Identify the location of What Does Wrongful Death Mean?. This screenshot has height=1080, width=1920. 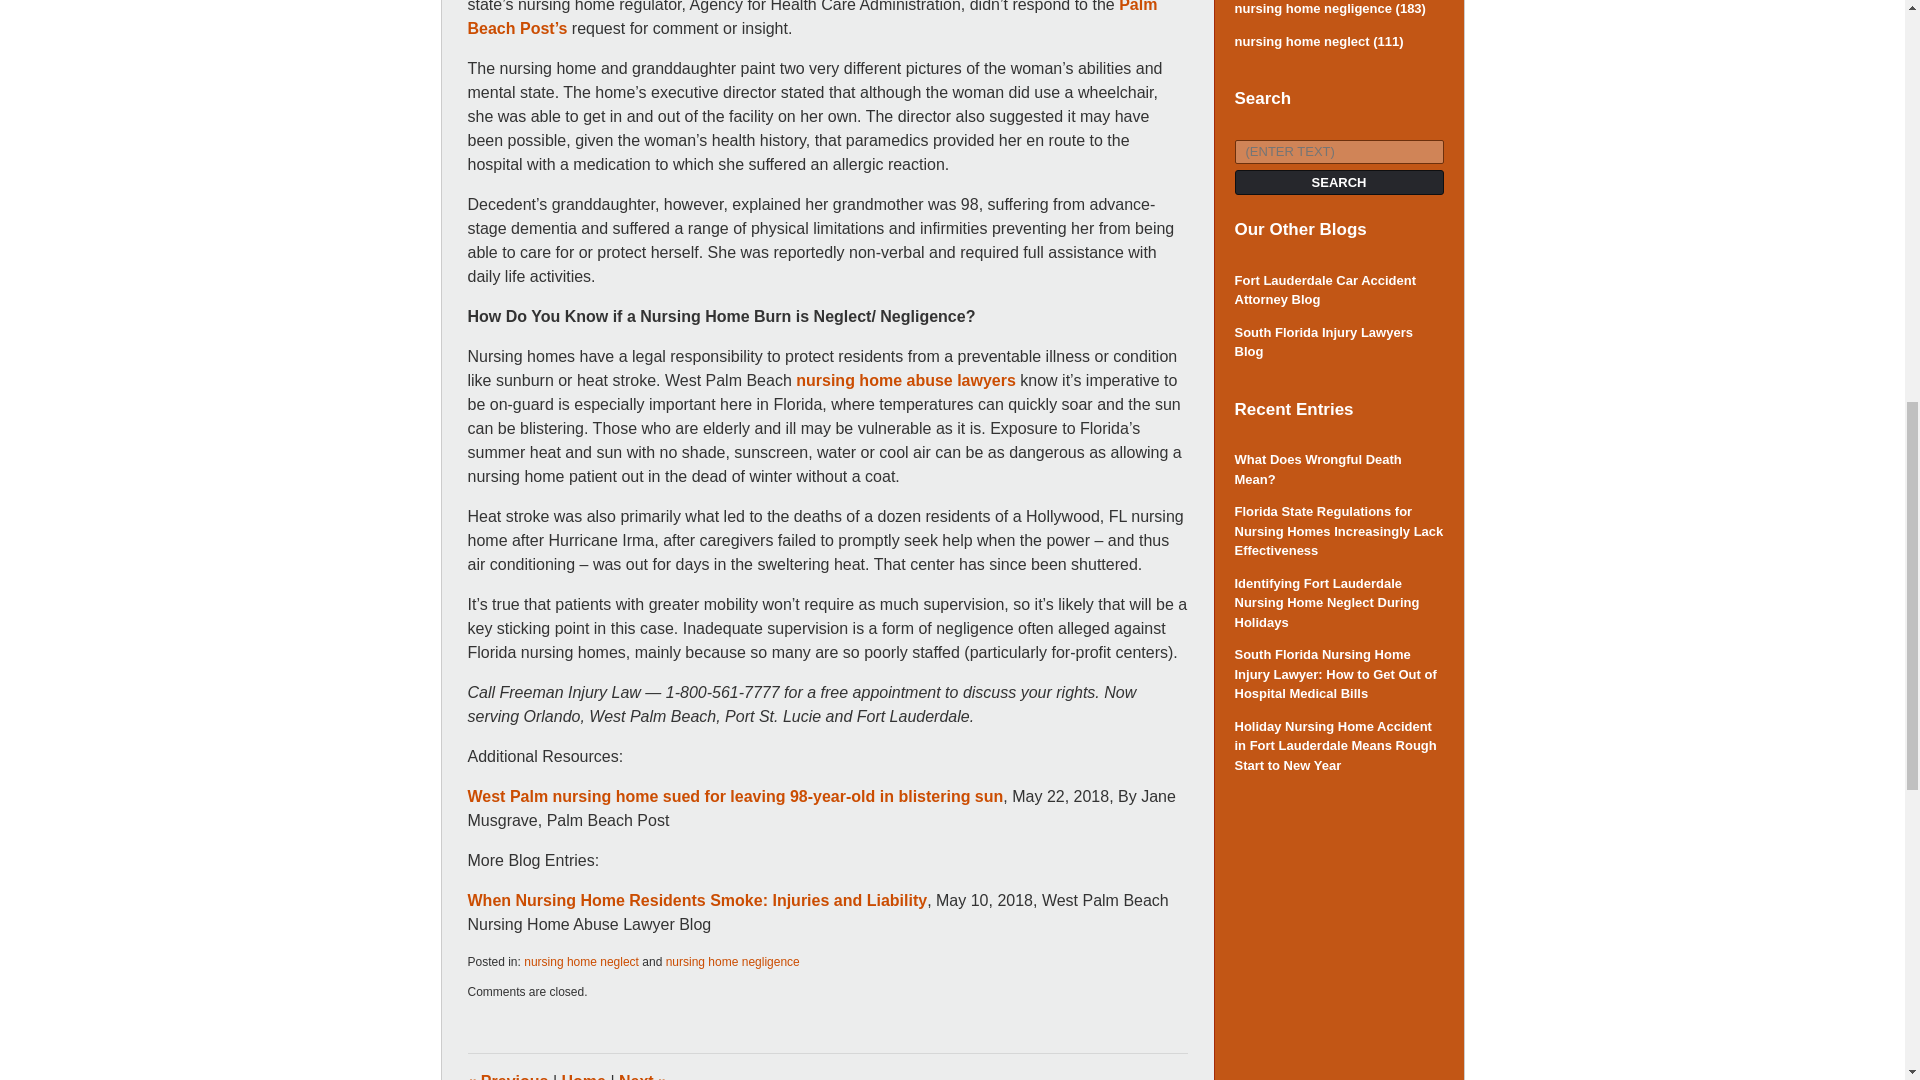
(1338, 470).